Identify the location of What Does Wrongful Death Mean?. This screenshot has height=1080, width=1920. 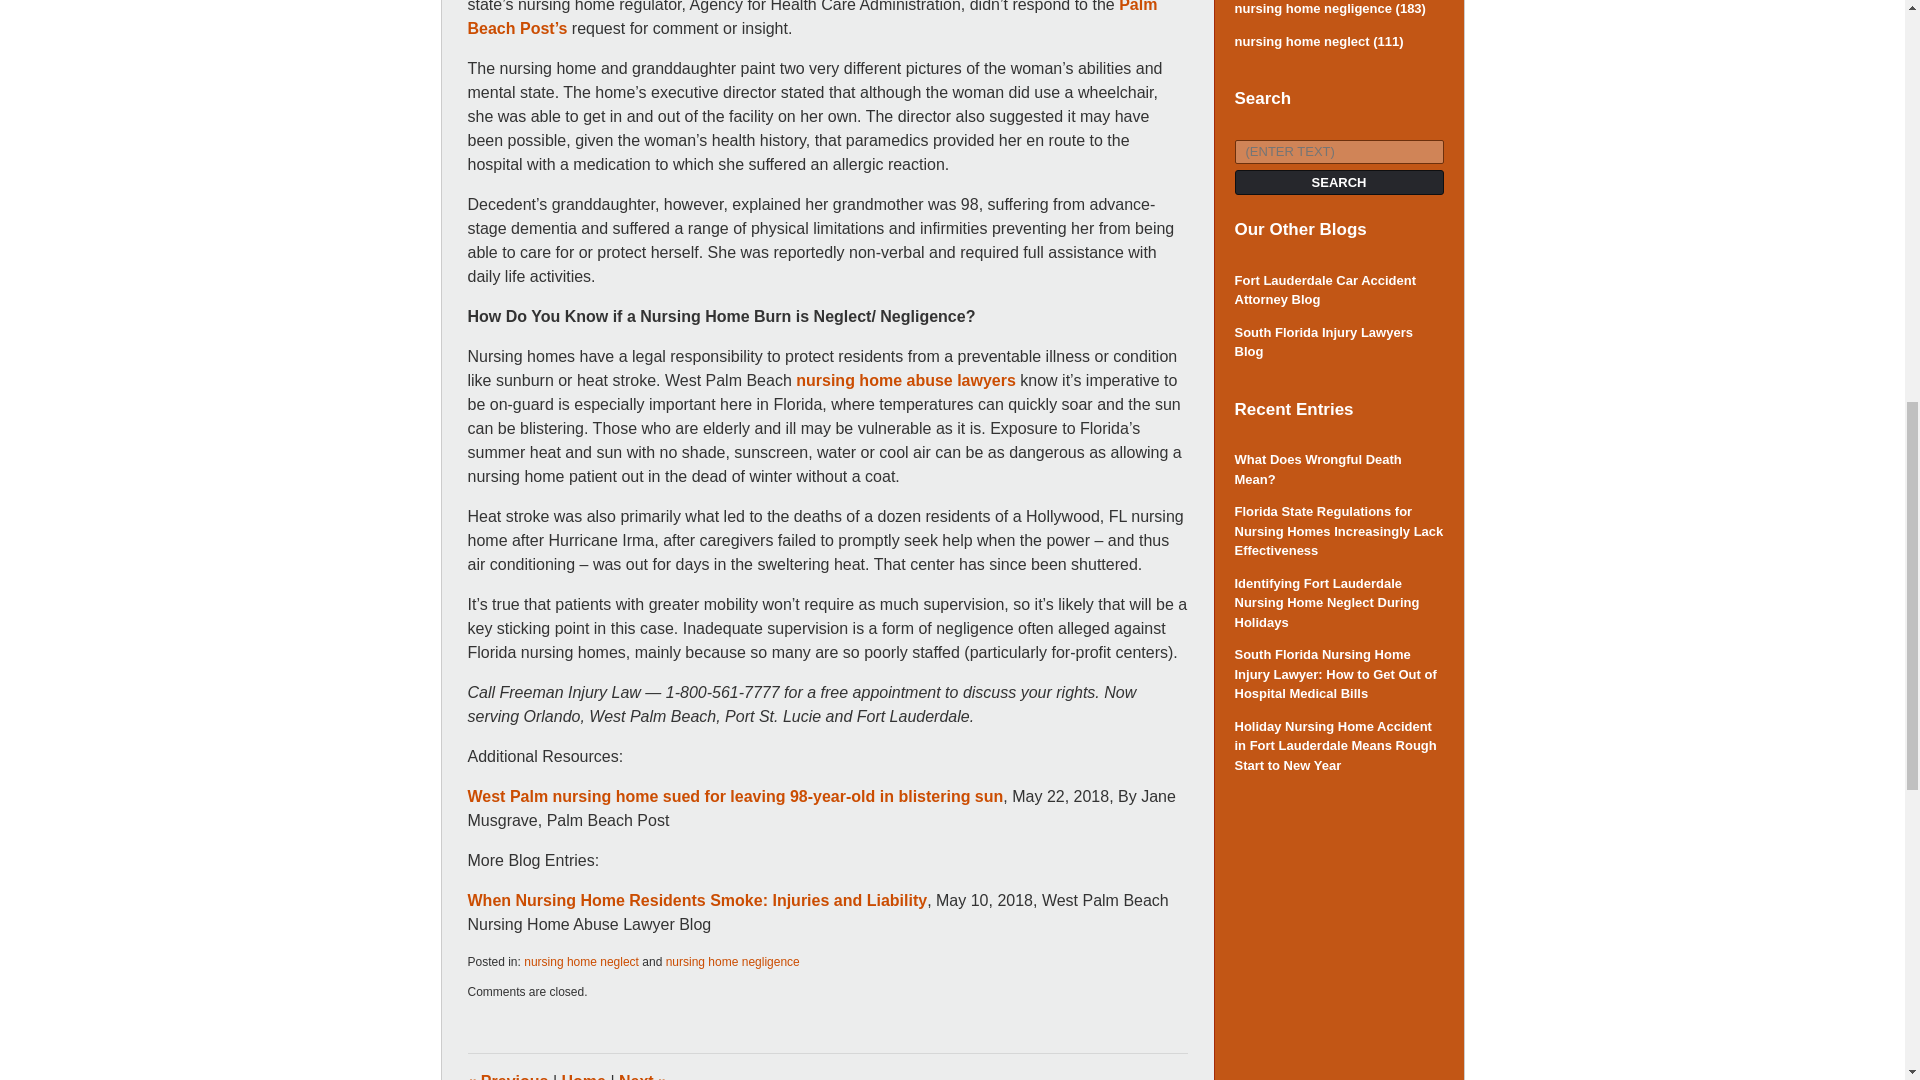
(1338, 470).